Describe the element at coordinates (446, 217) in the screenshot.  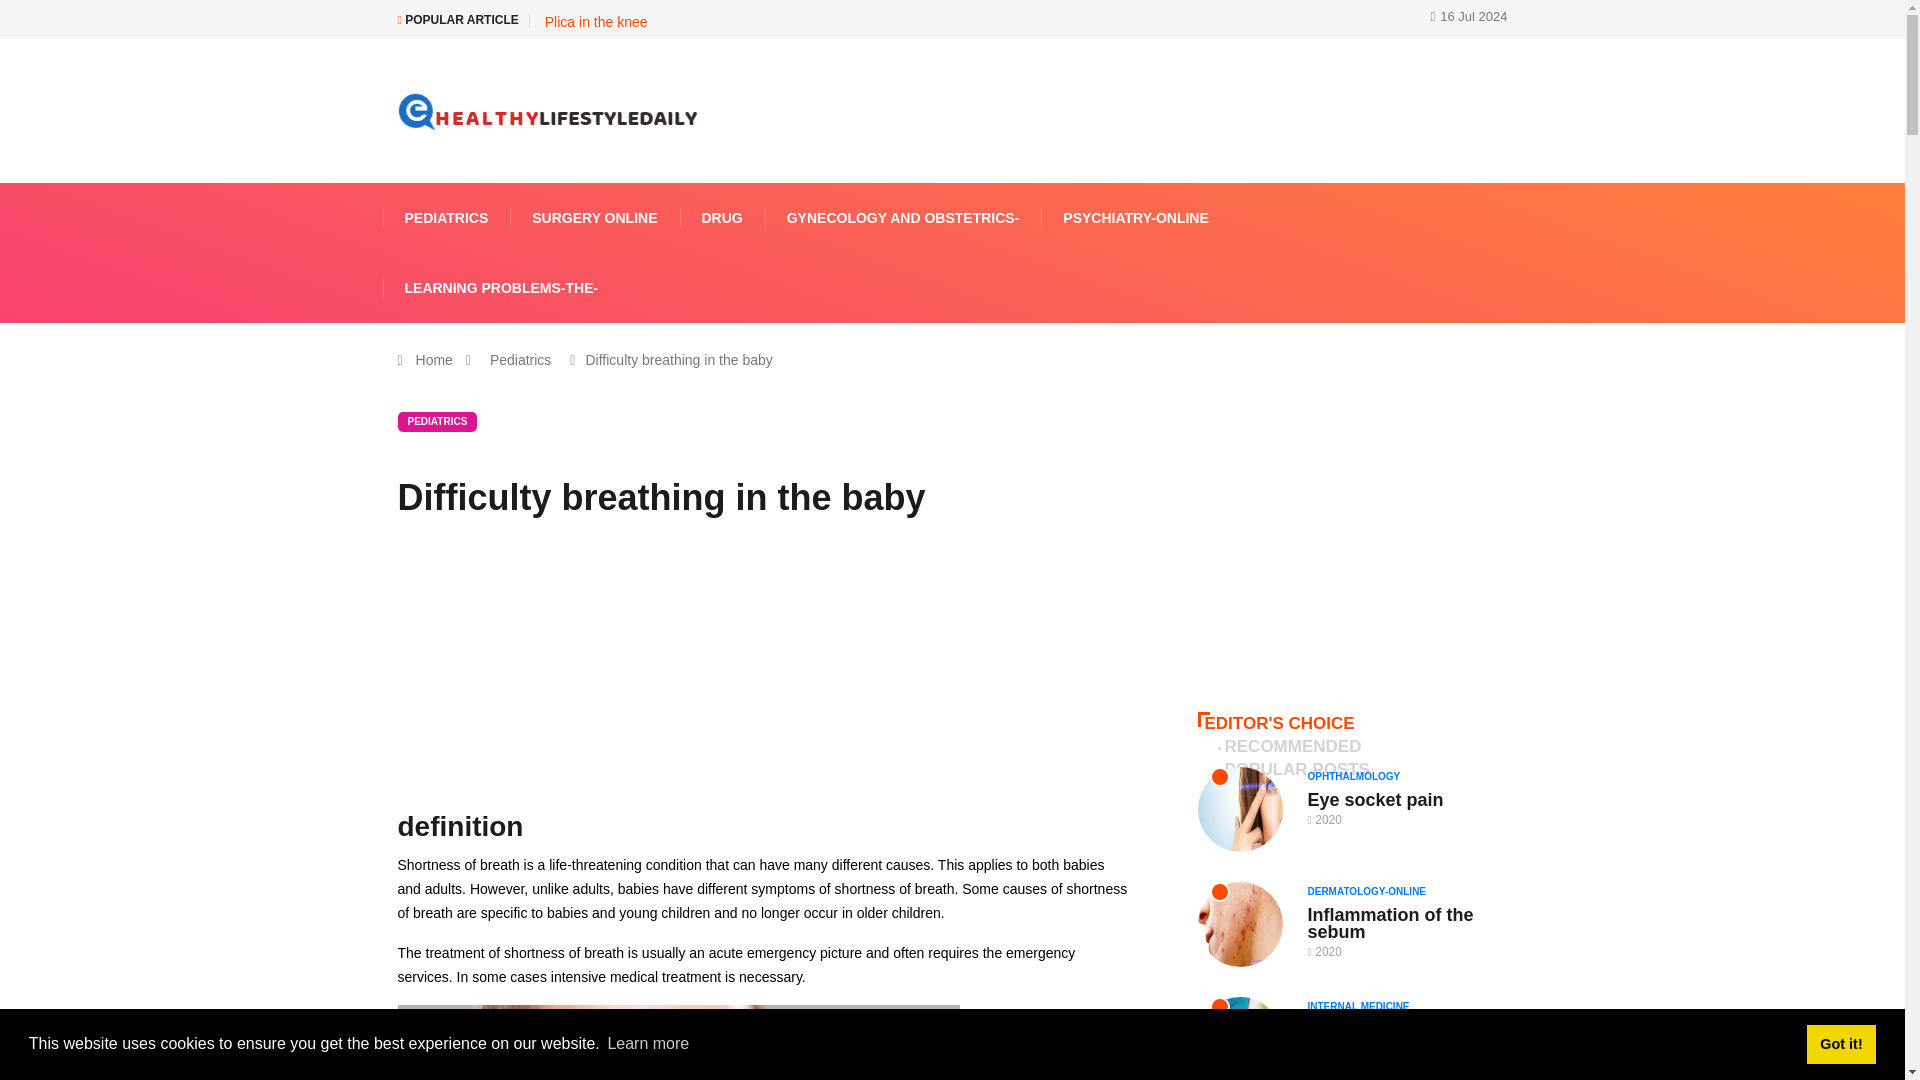
I see `PEDIATRICS` at that location.